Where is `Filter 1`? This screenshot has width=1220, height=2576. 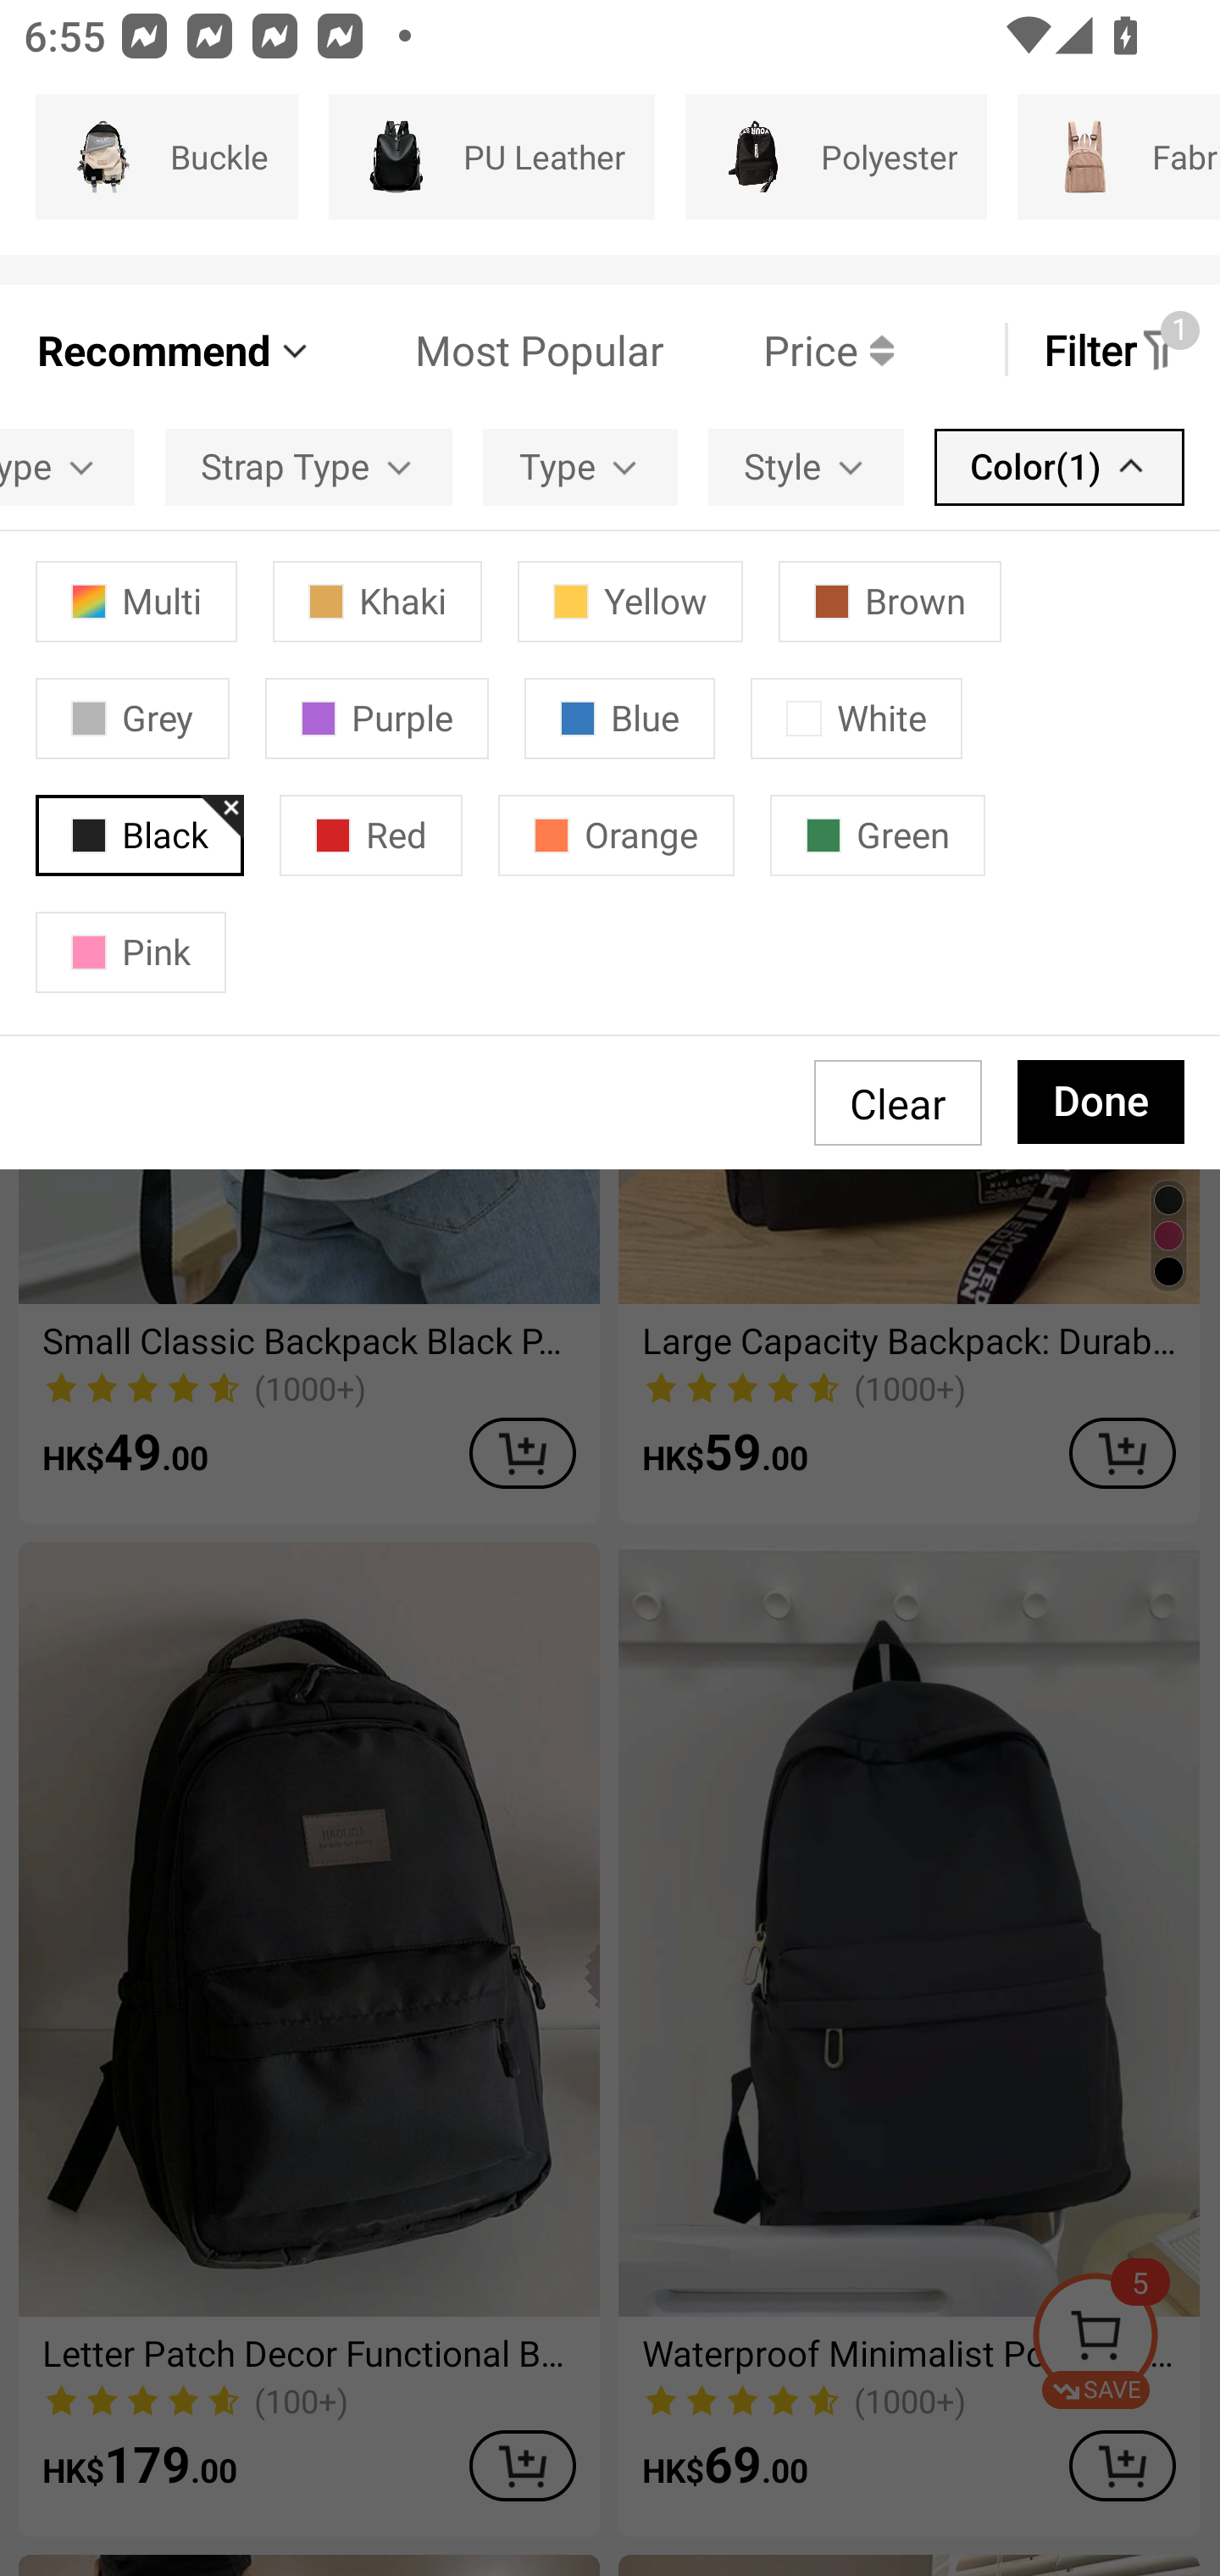 Filter 1 is located at coordinates (1112, 350).